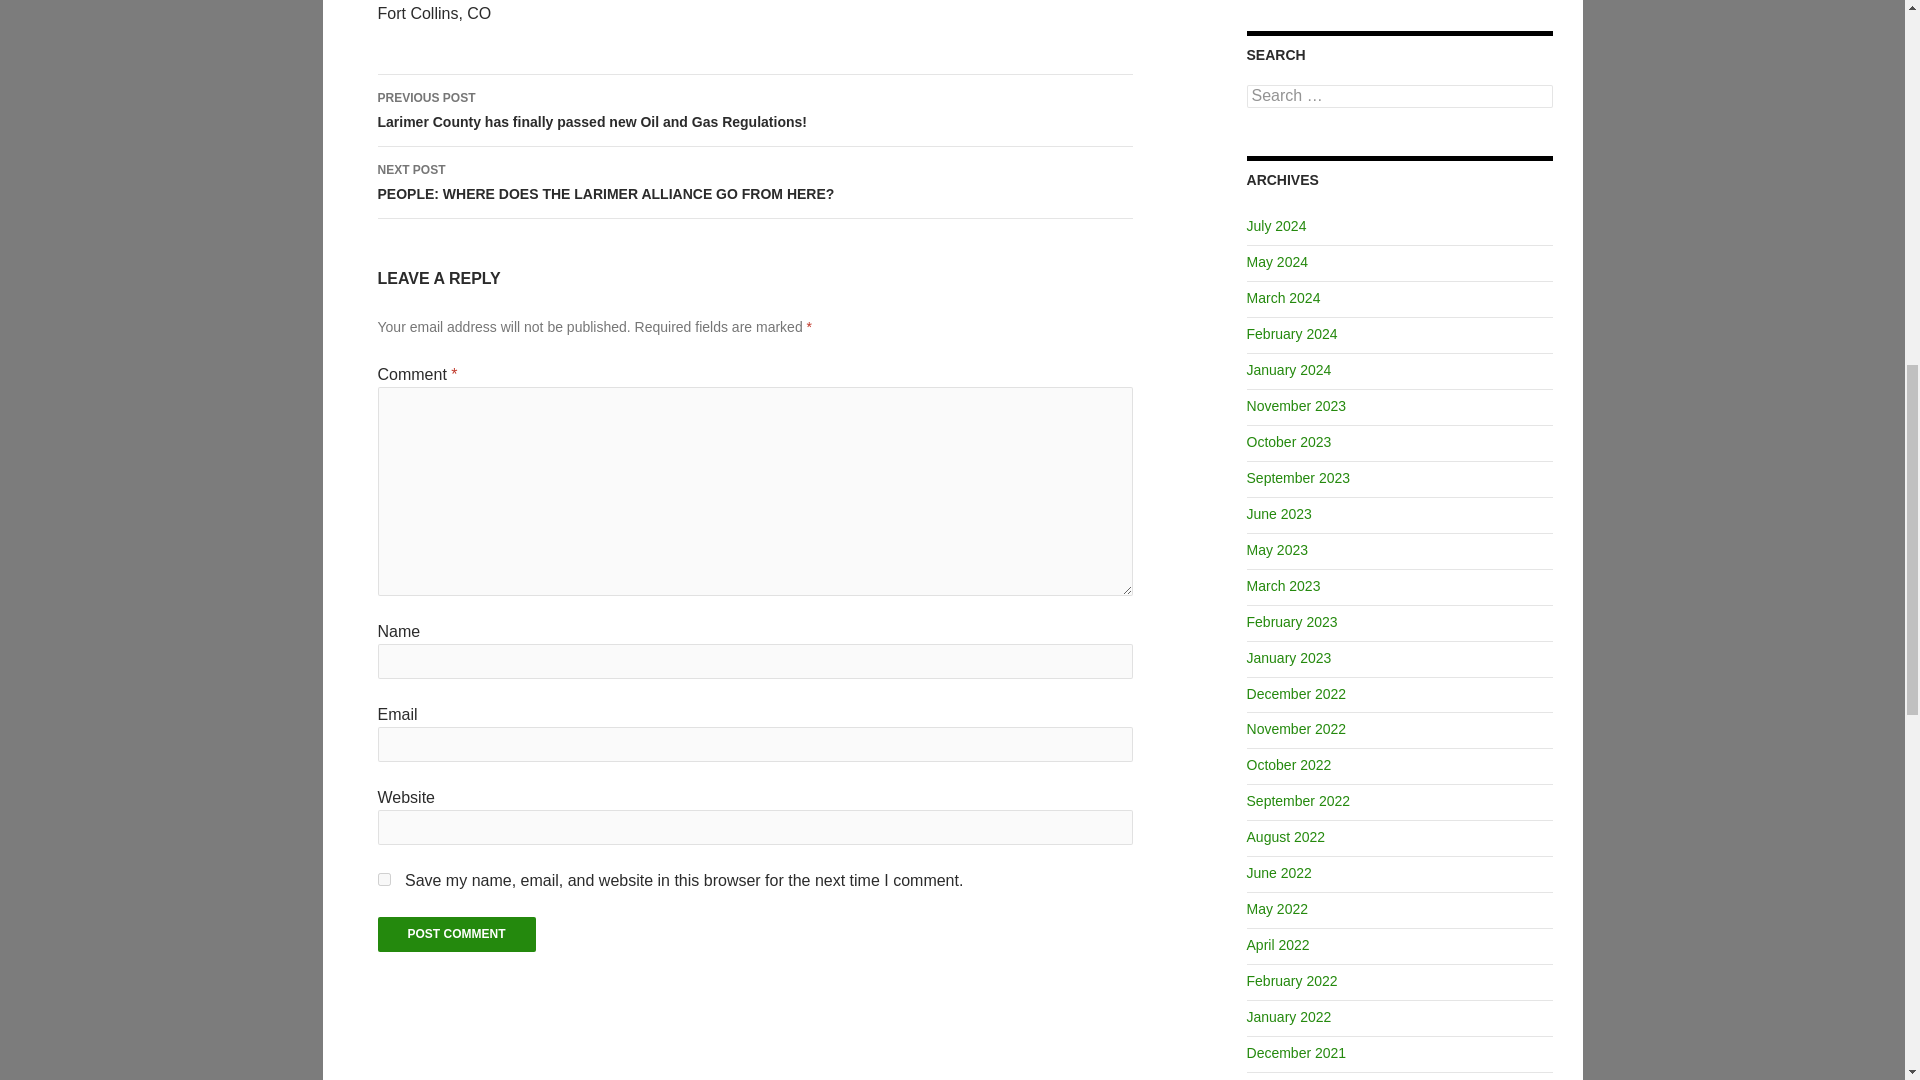  Describe the element at coordinates (1292, 622) in the screenshot. I see `February 2023` at that location.